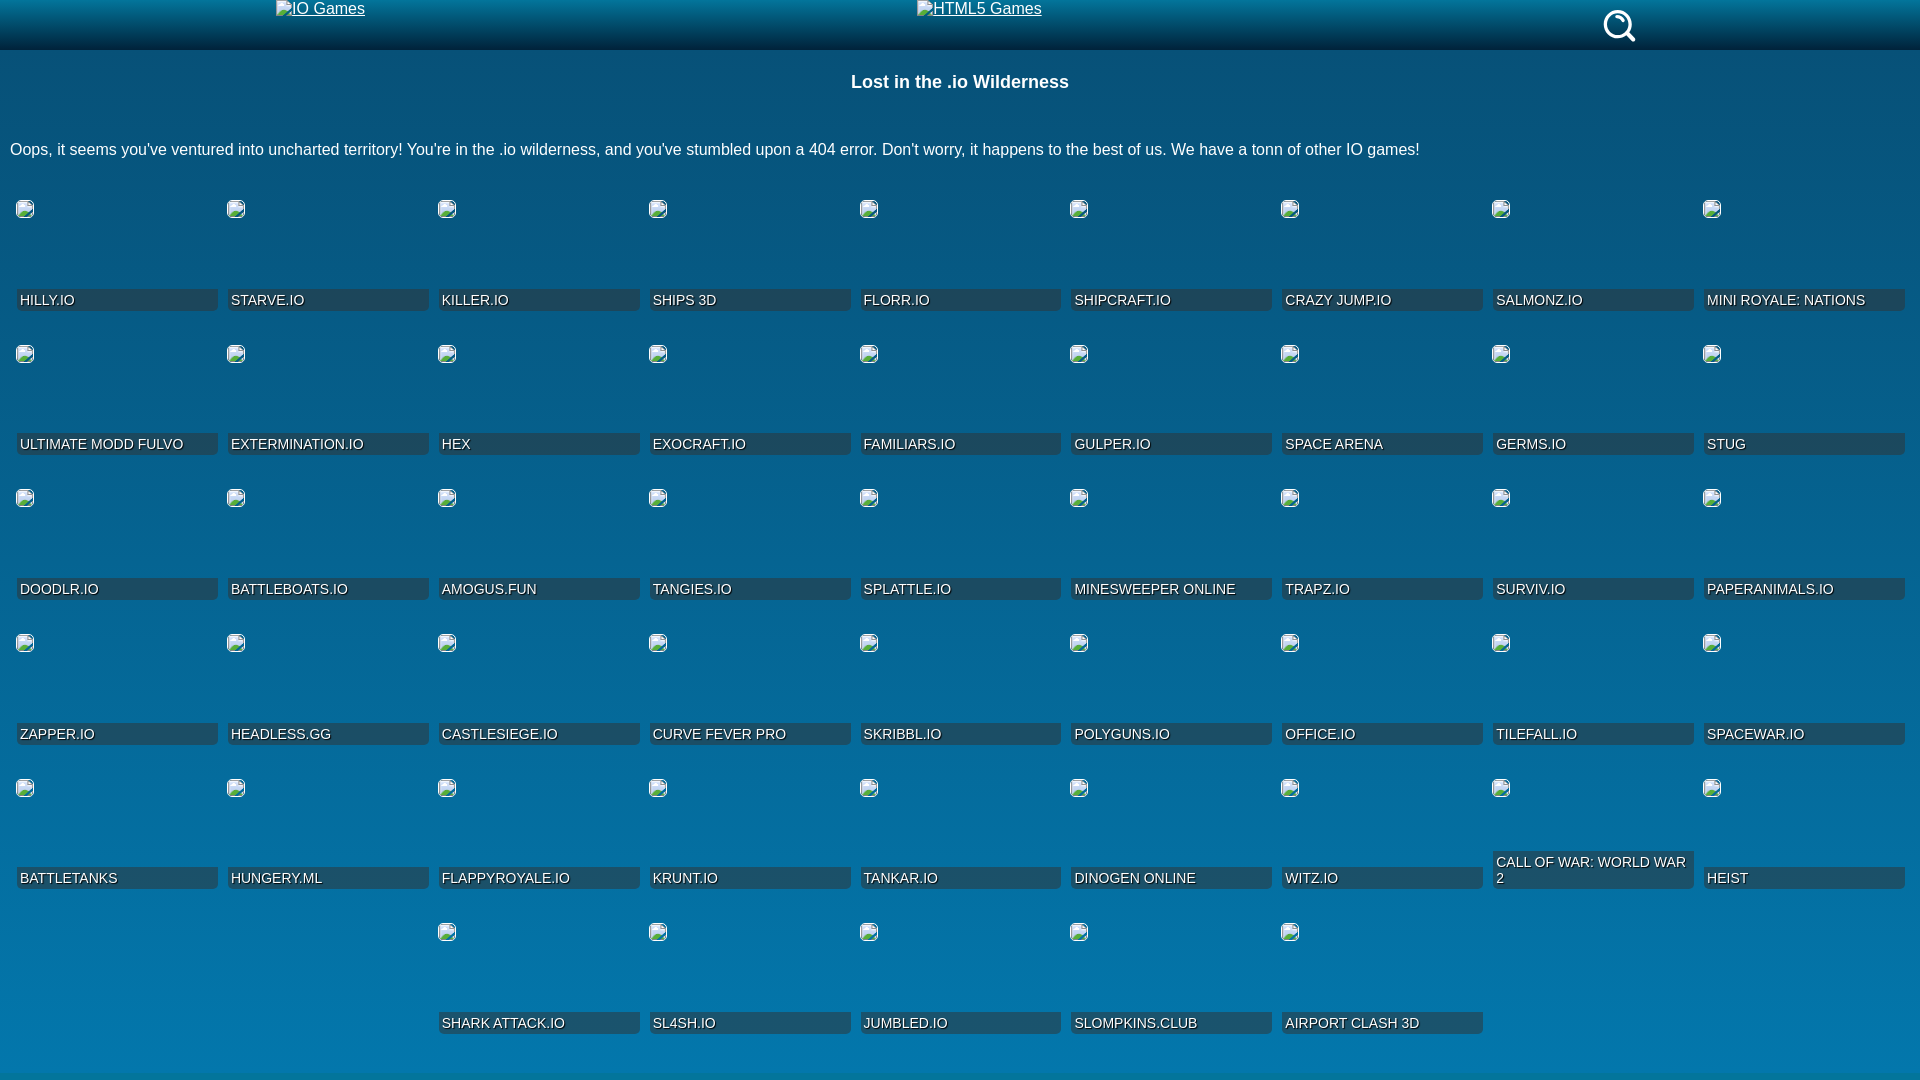 Image resolution: width=1920 pixels, height=1080 pixels. Describe the element at coordinates (116, 836) in the screenshot. I see `BATTLETANKS` at that location.